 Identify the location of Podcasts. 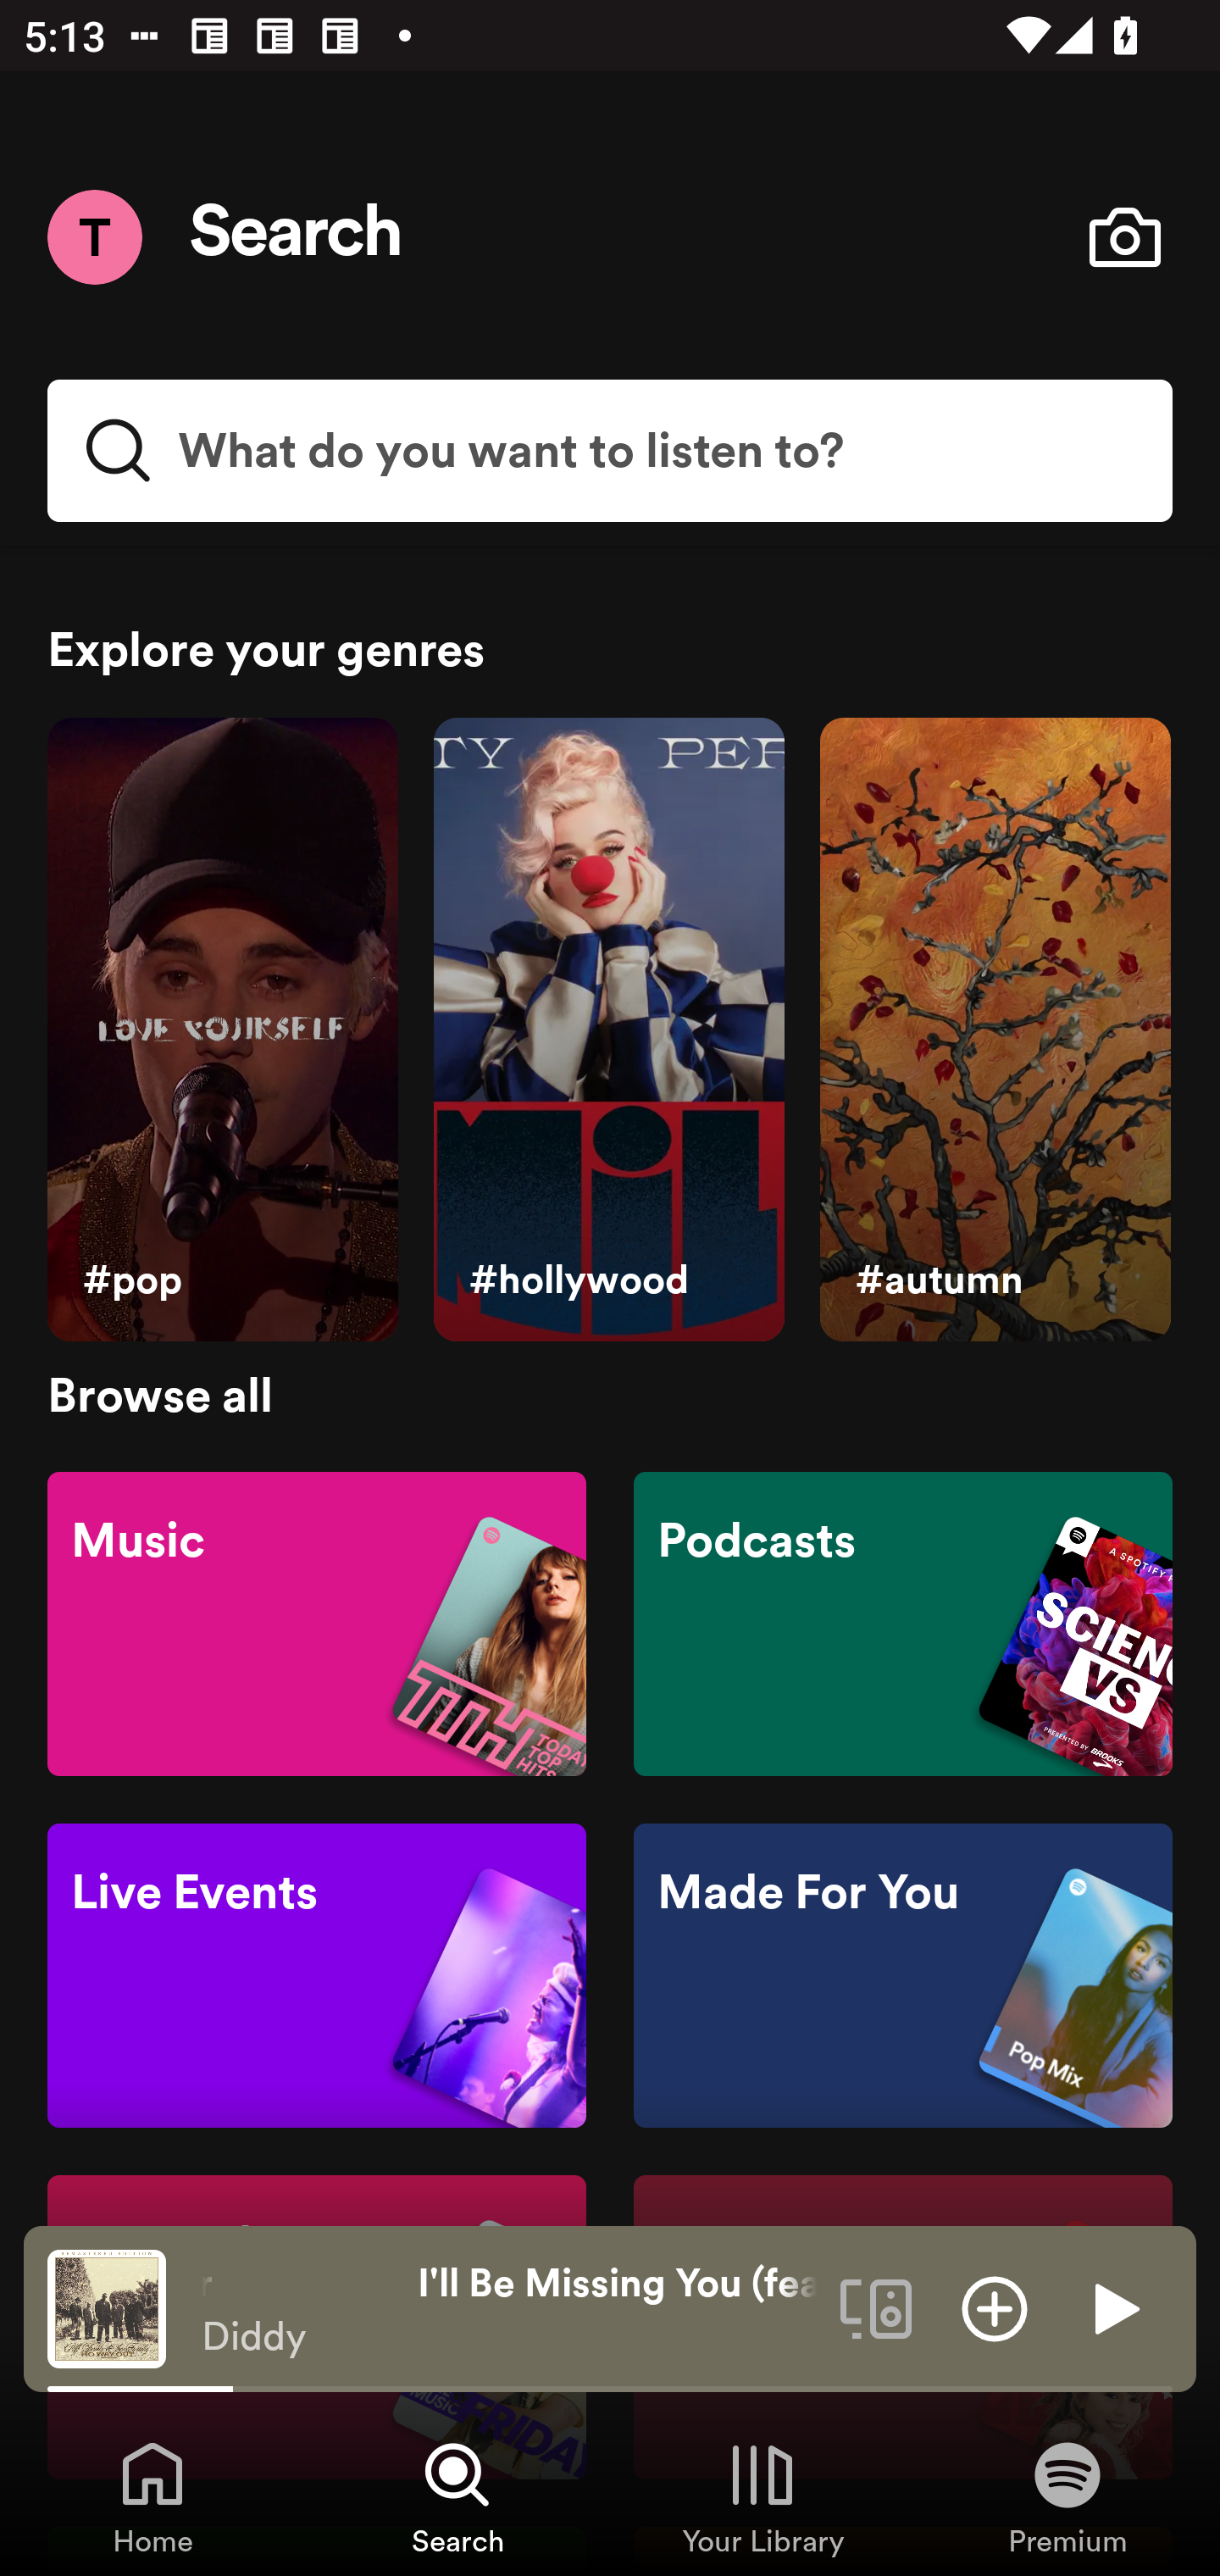
(902, 1622).